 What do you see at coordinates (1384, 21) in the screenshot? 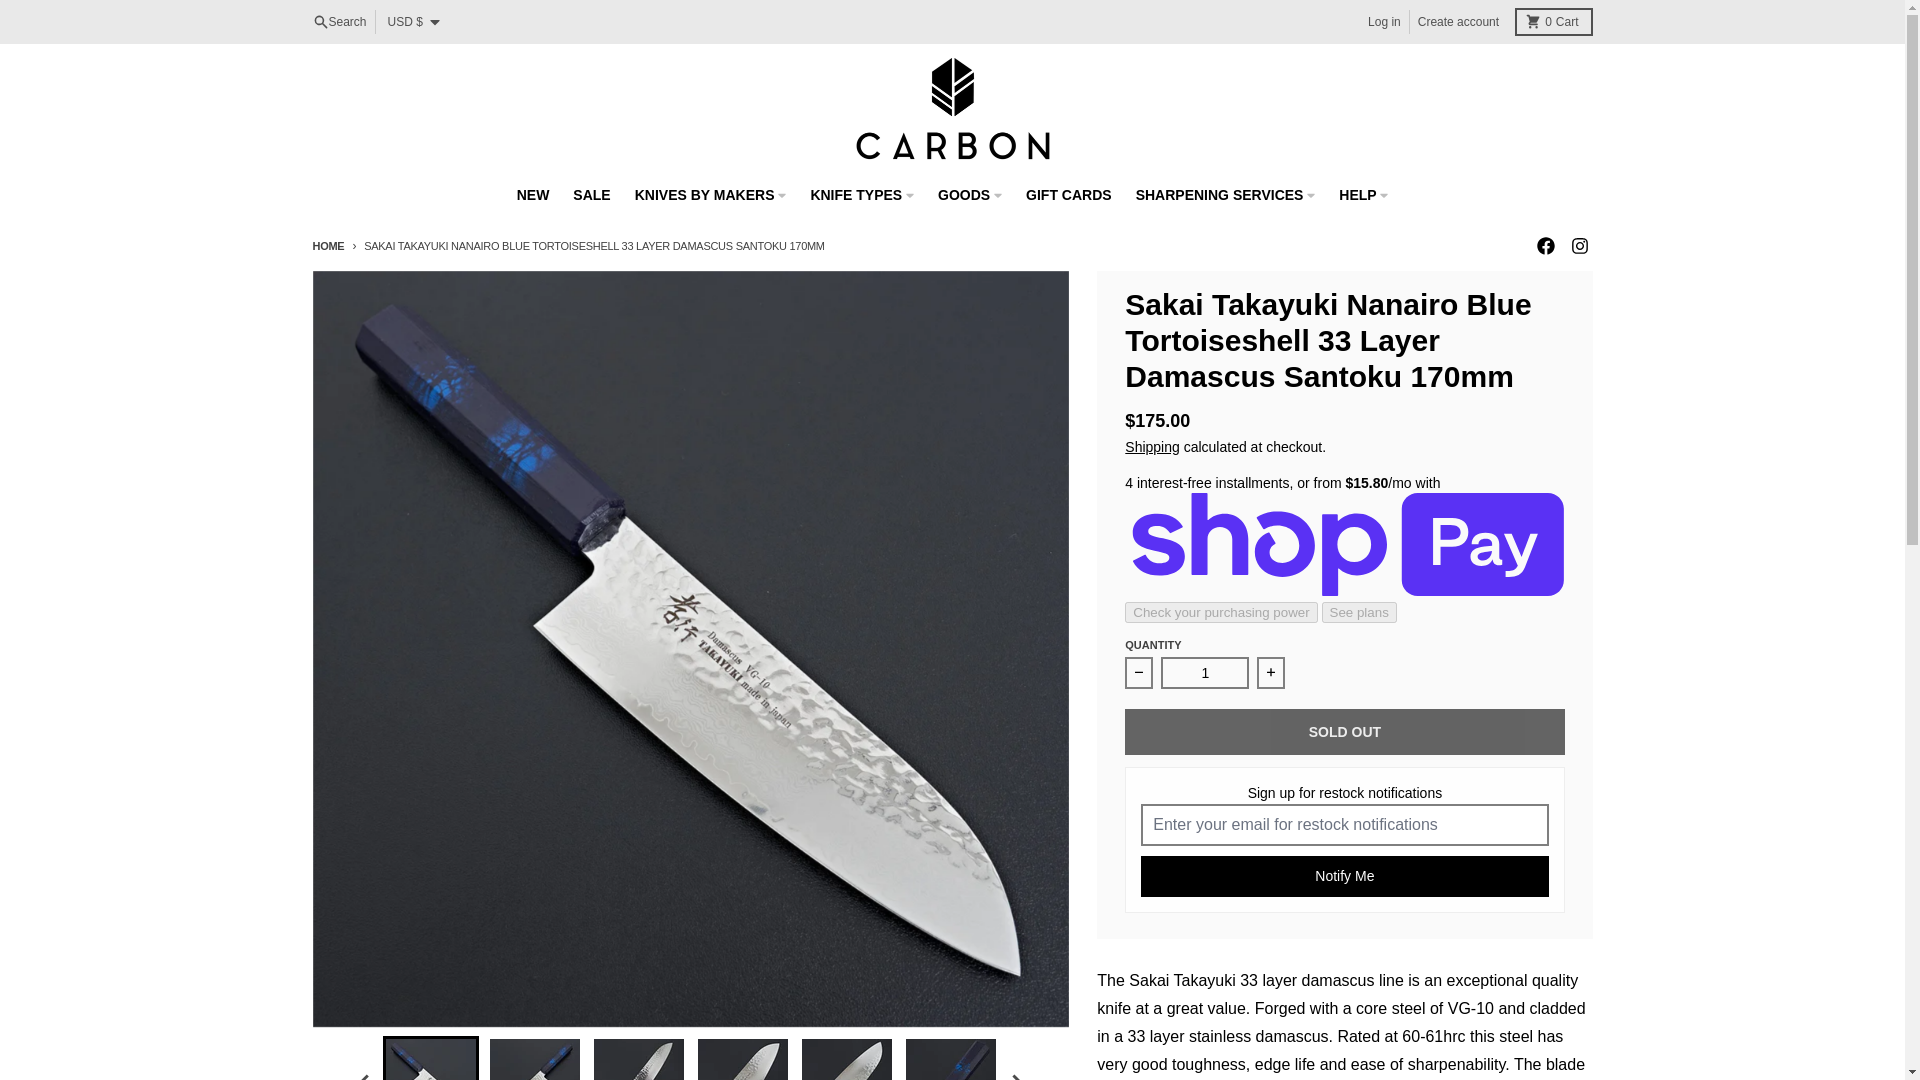
I see `Instagram - Carbon Knife Co` at bounding box center [1384, 21].